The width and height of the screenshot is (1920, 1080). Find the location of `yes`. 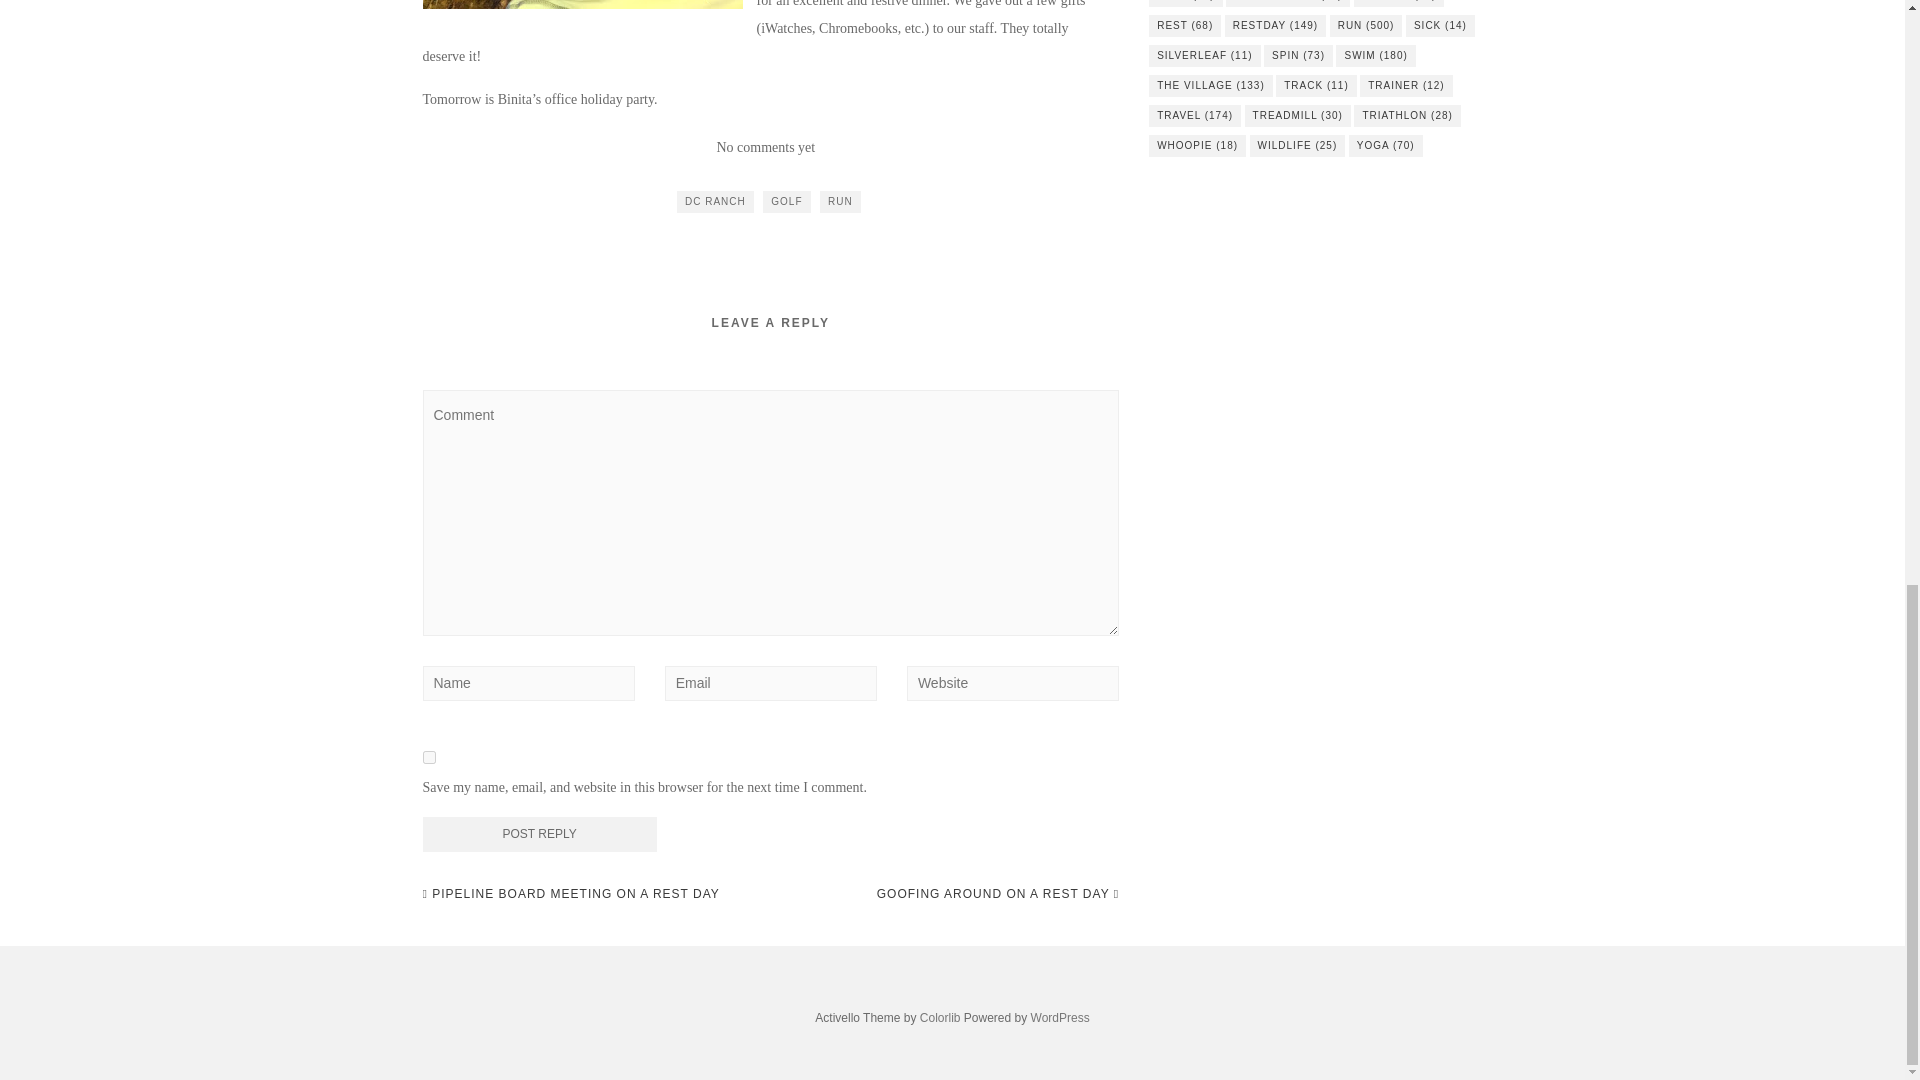

yes is located at coordinates (428, 756).